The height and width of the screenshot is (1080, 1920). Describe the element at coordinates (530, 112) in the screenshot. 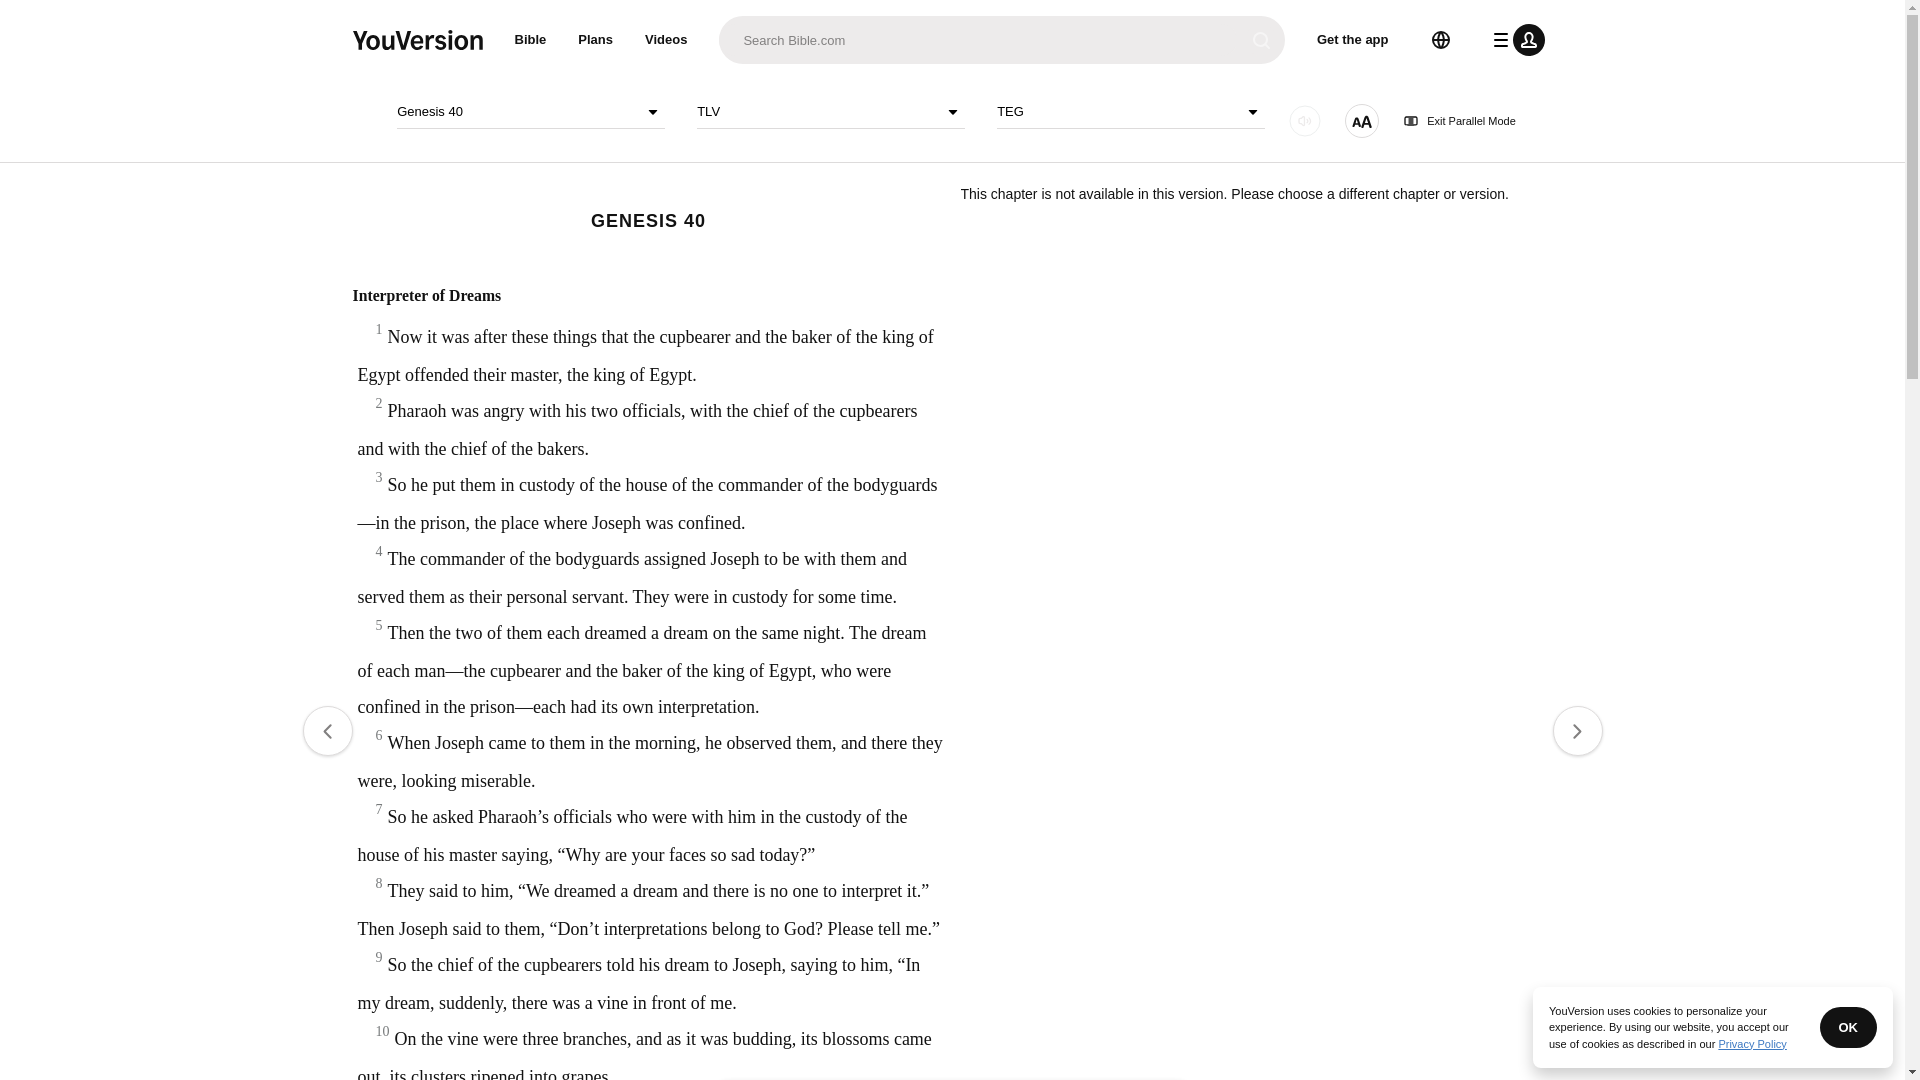

I see `Genesis 40` at that location.